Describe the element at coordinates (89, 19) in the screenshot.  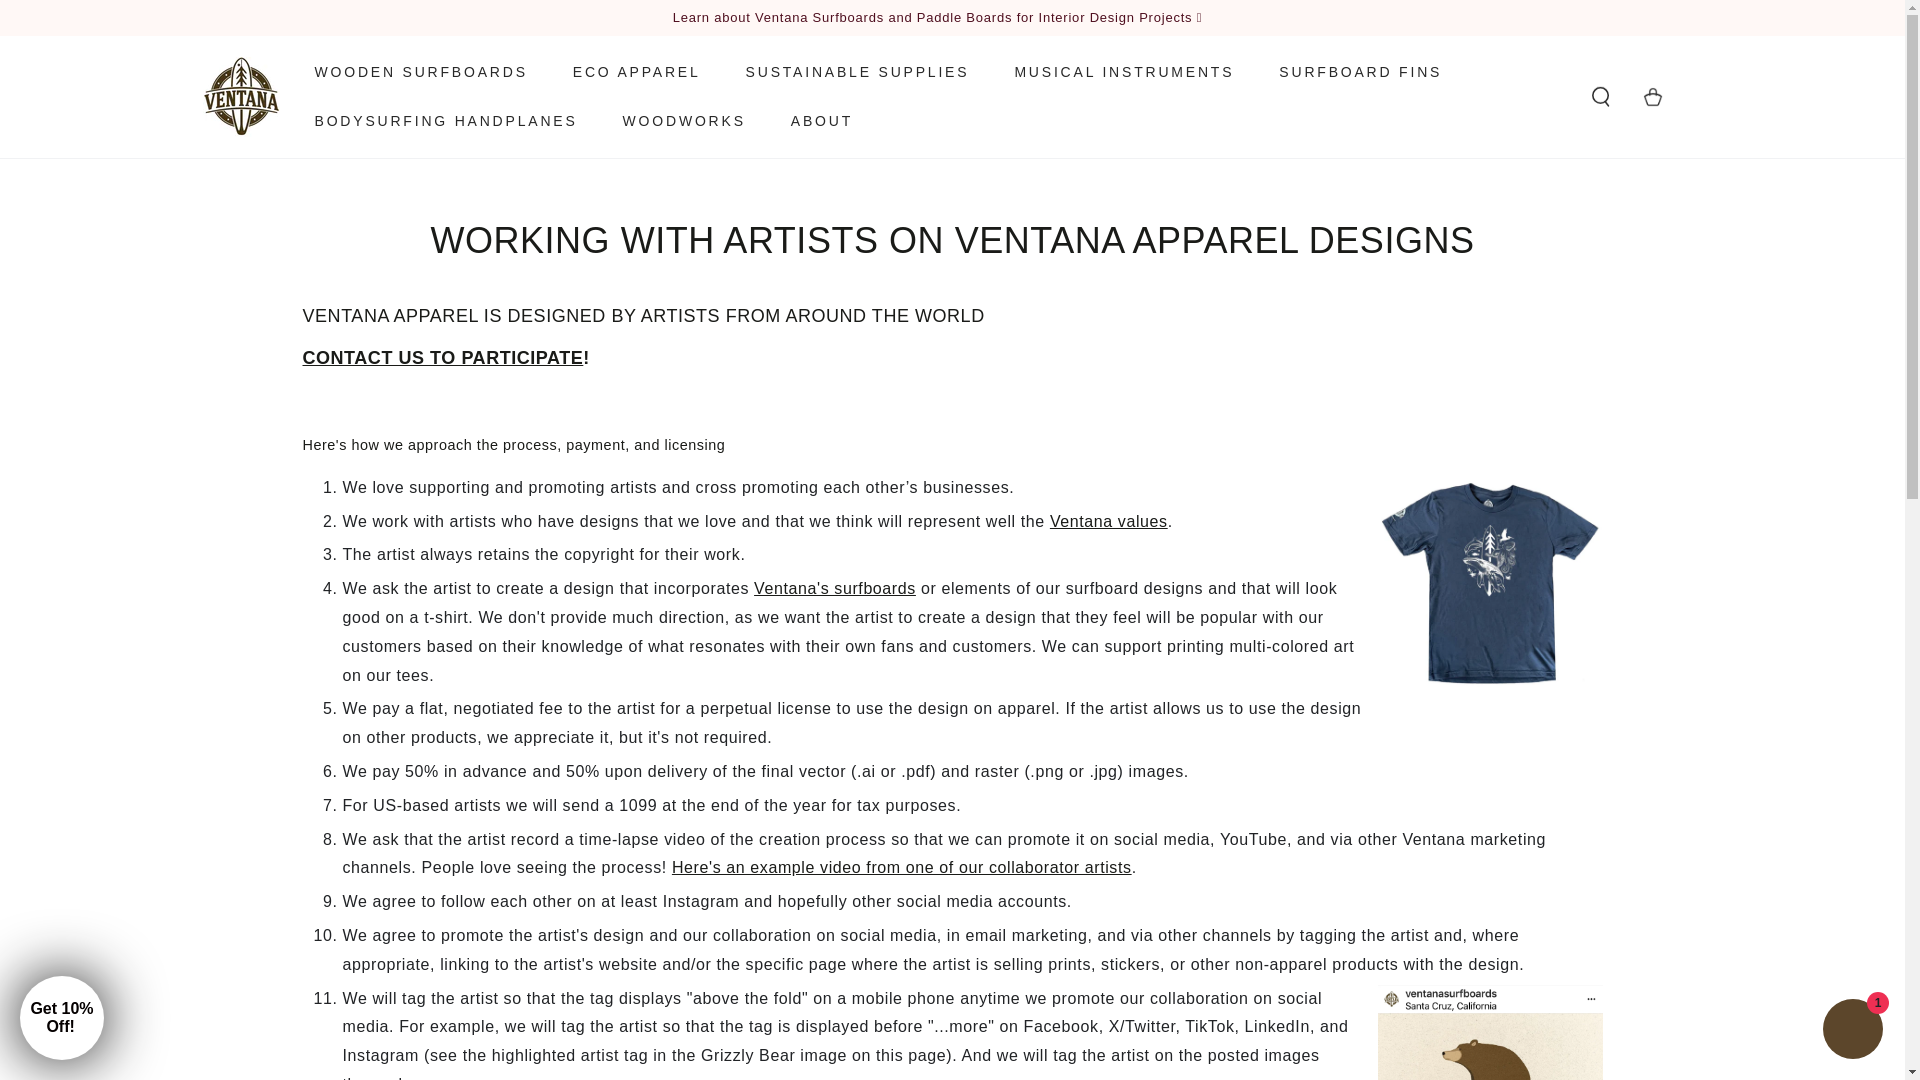
I see `SKIP TO CONTENT` at that location.